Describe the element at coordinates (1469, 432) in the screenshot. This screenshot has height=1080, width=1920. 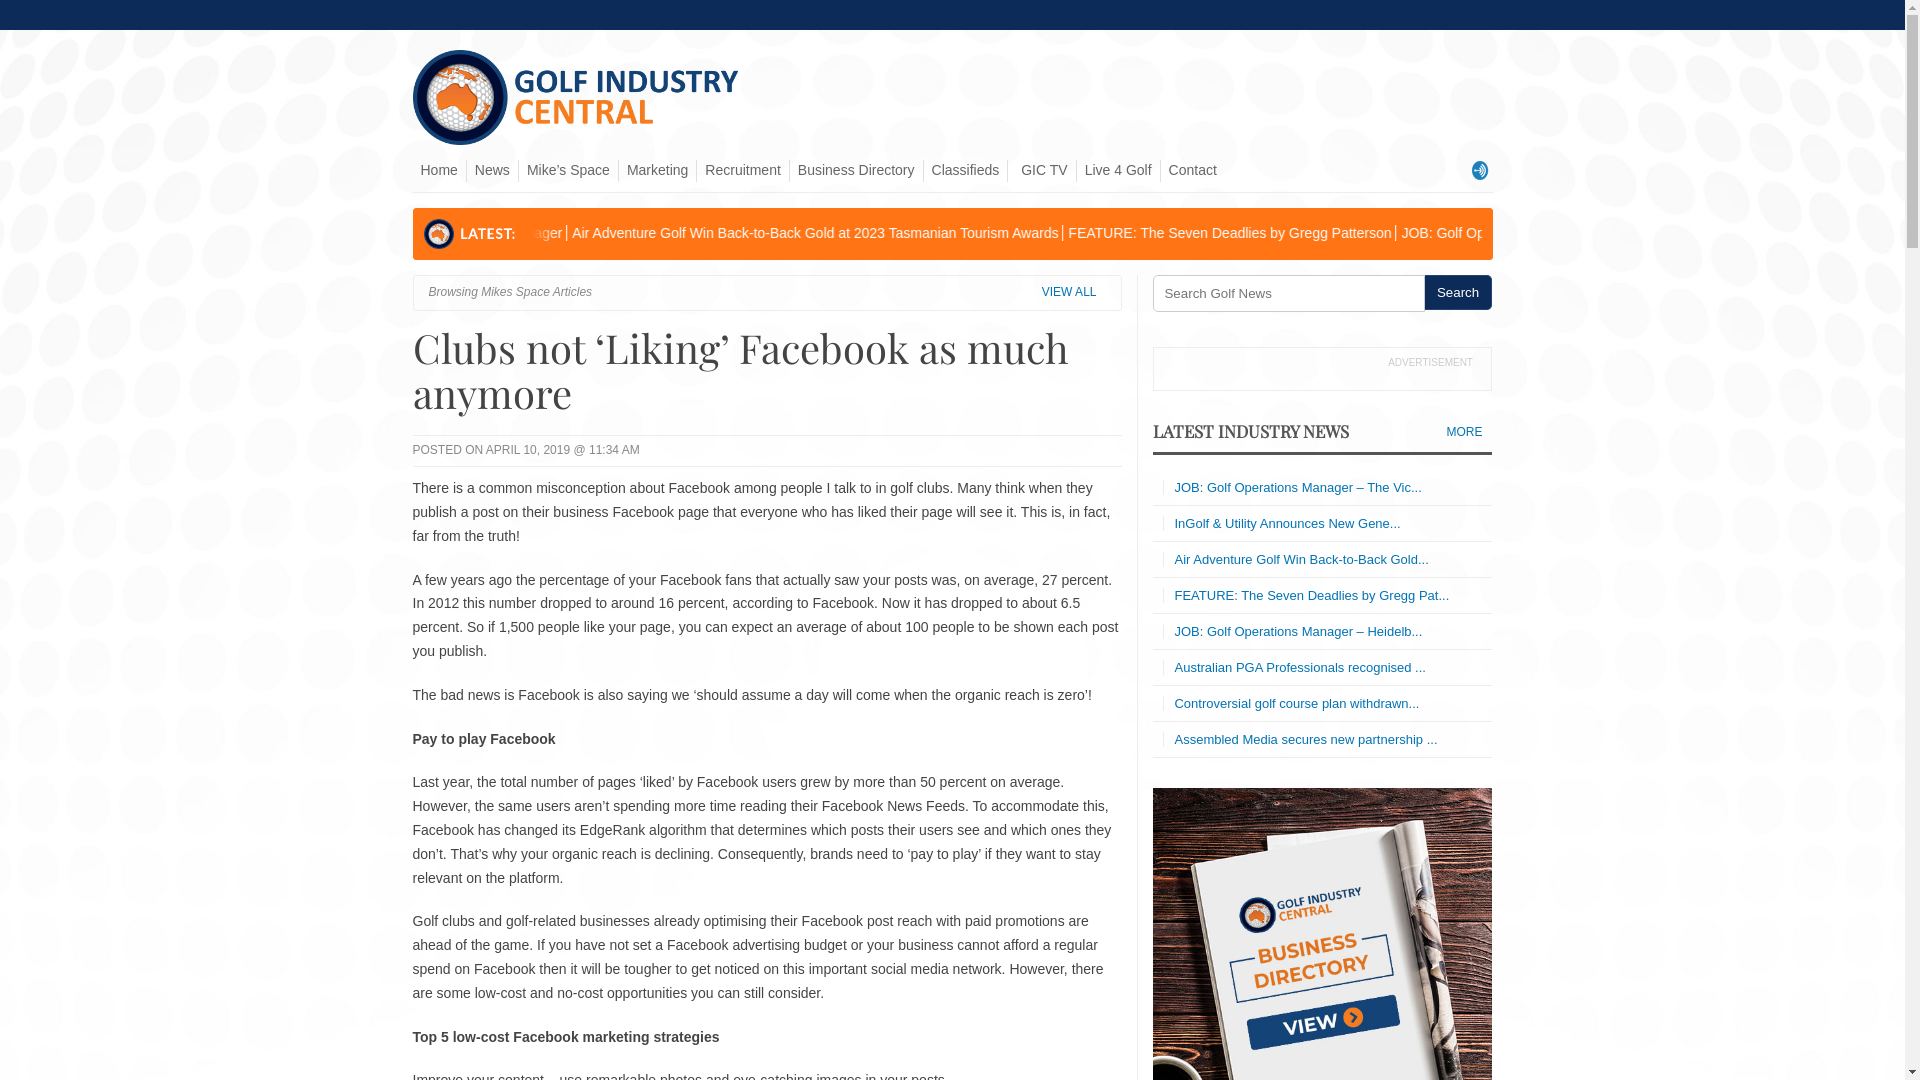
I see `MORE` at that location.